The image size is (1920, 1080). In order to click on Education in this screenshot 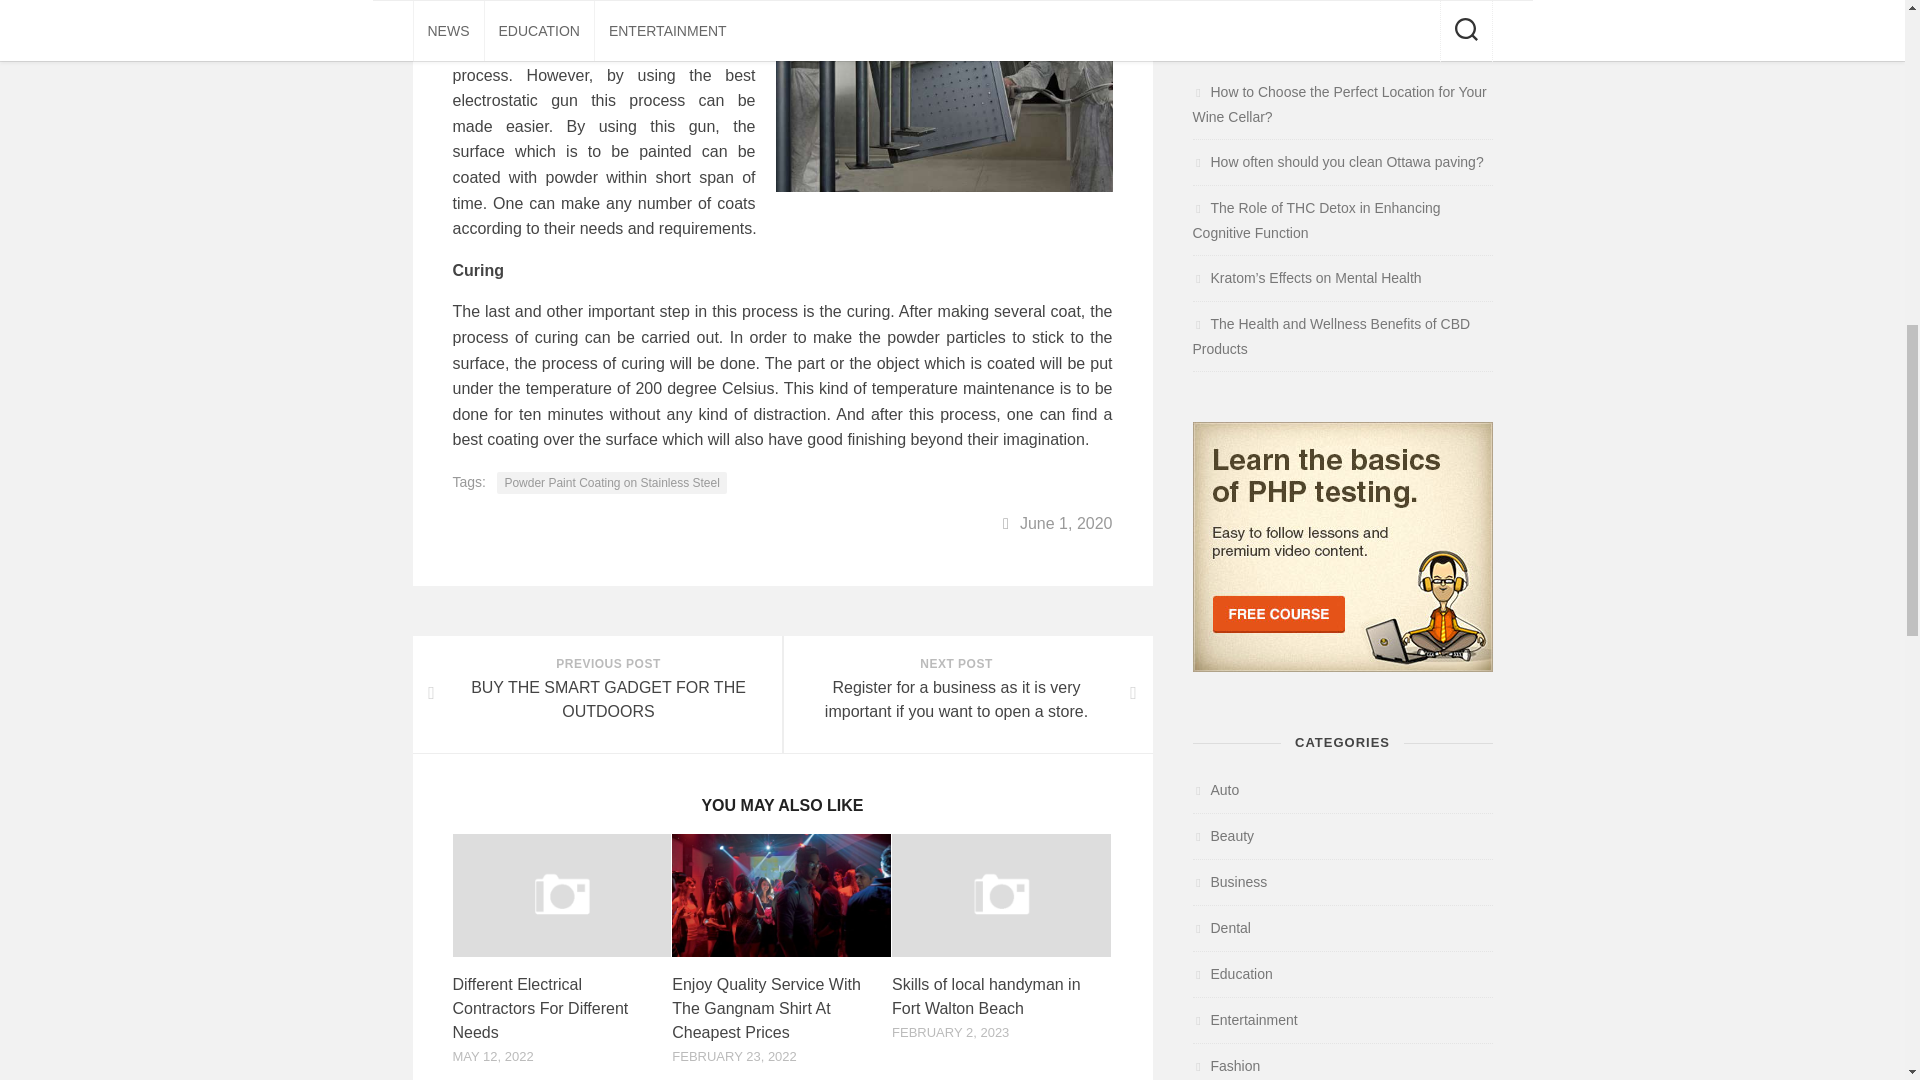, I will do `click(1215, 790)`.